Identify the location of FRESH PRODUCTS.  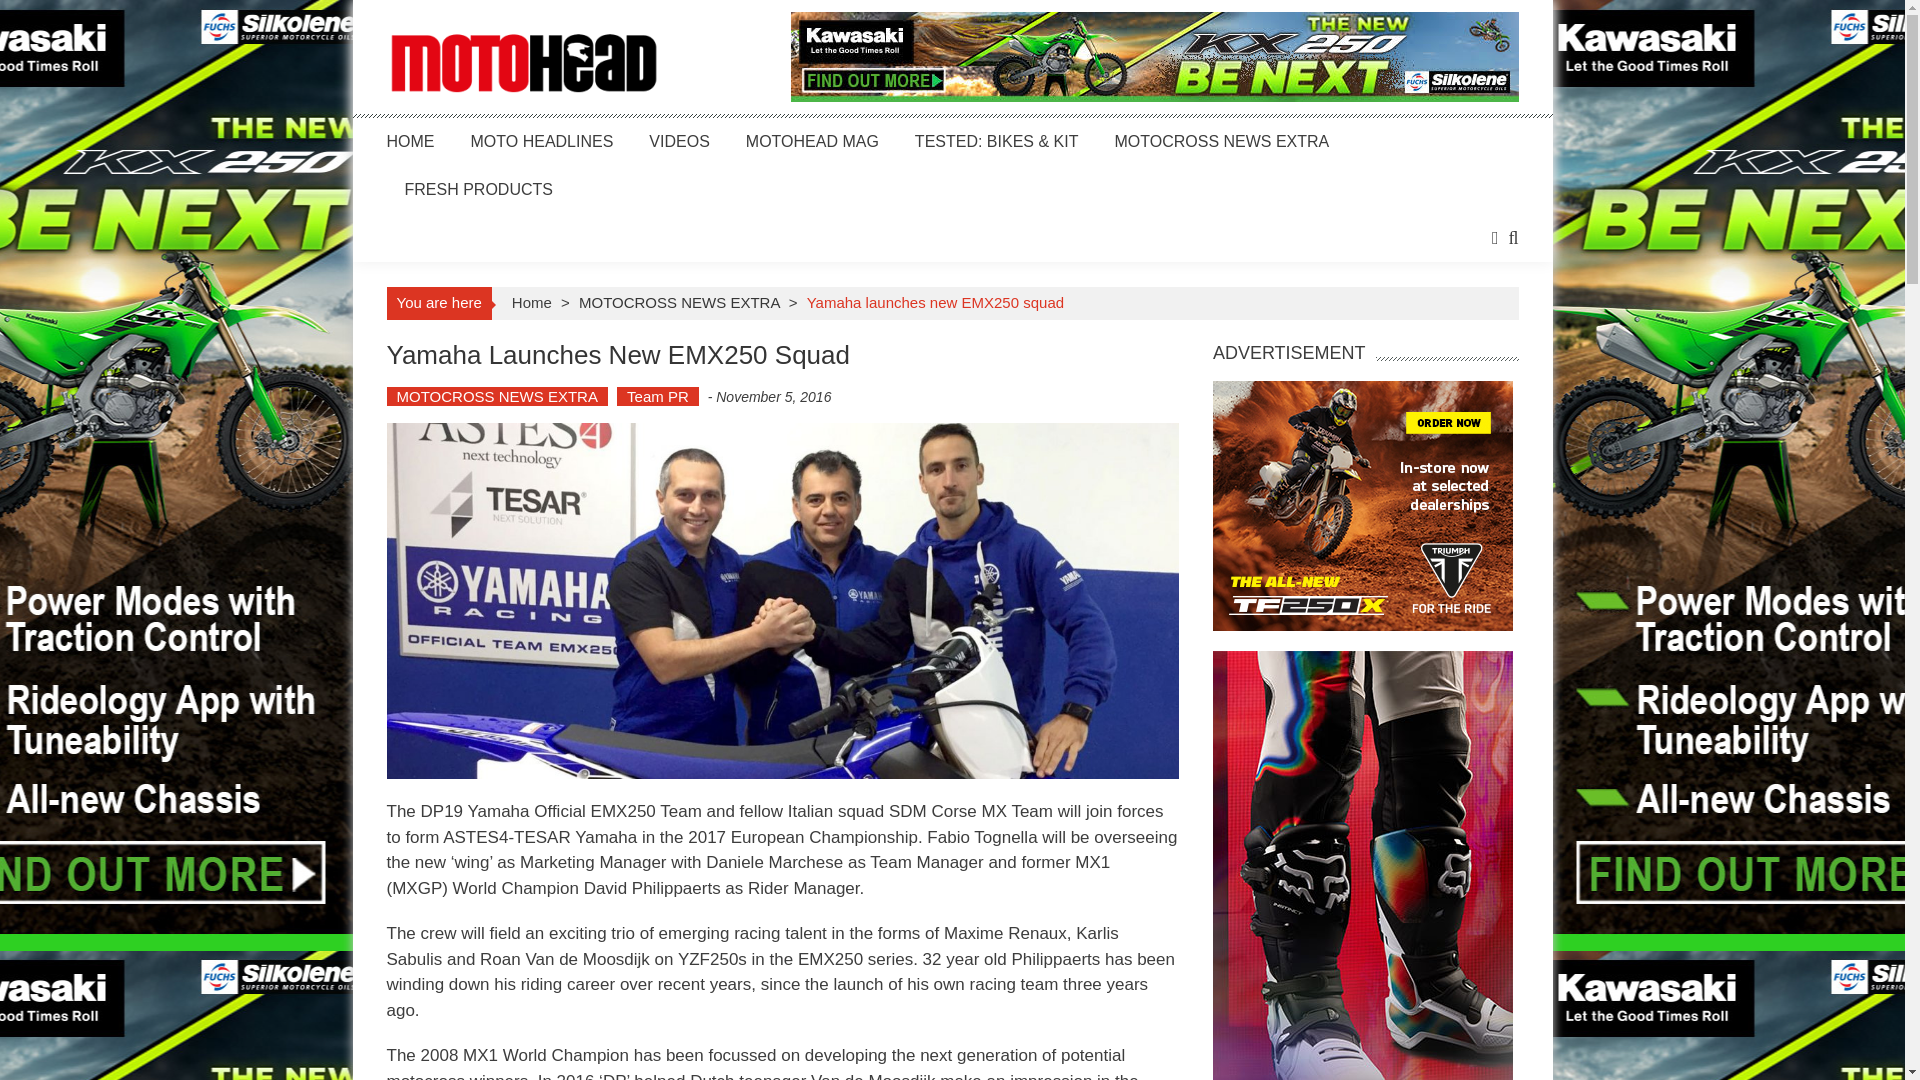
(478, 189).